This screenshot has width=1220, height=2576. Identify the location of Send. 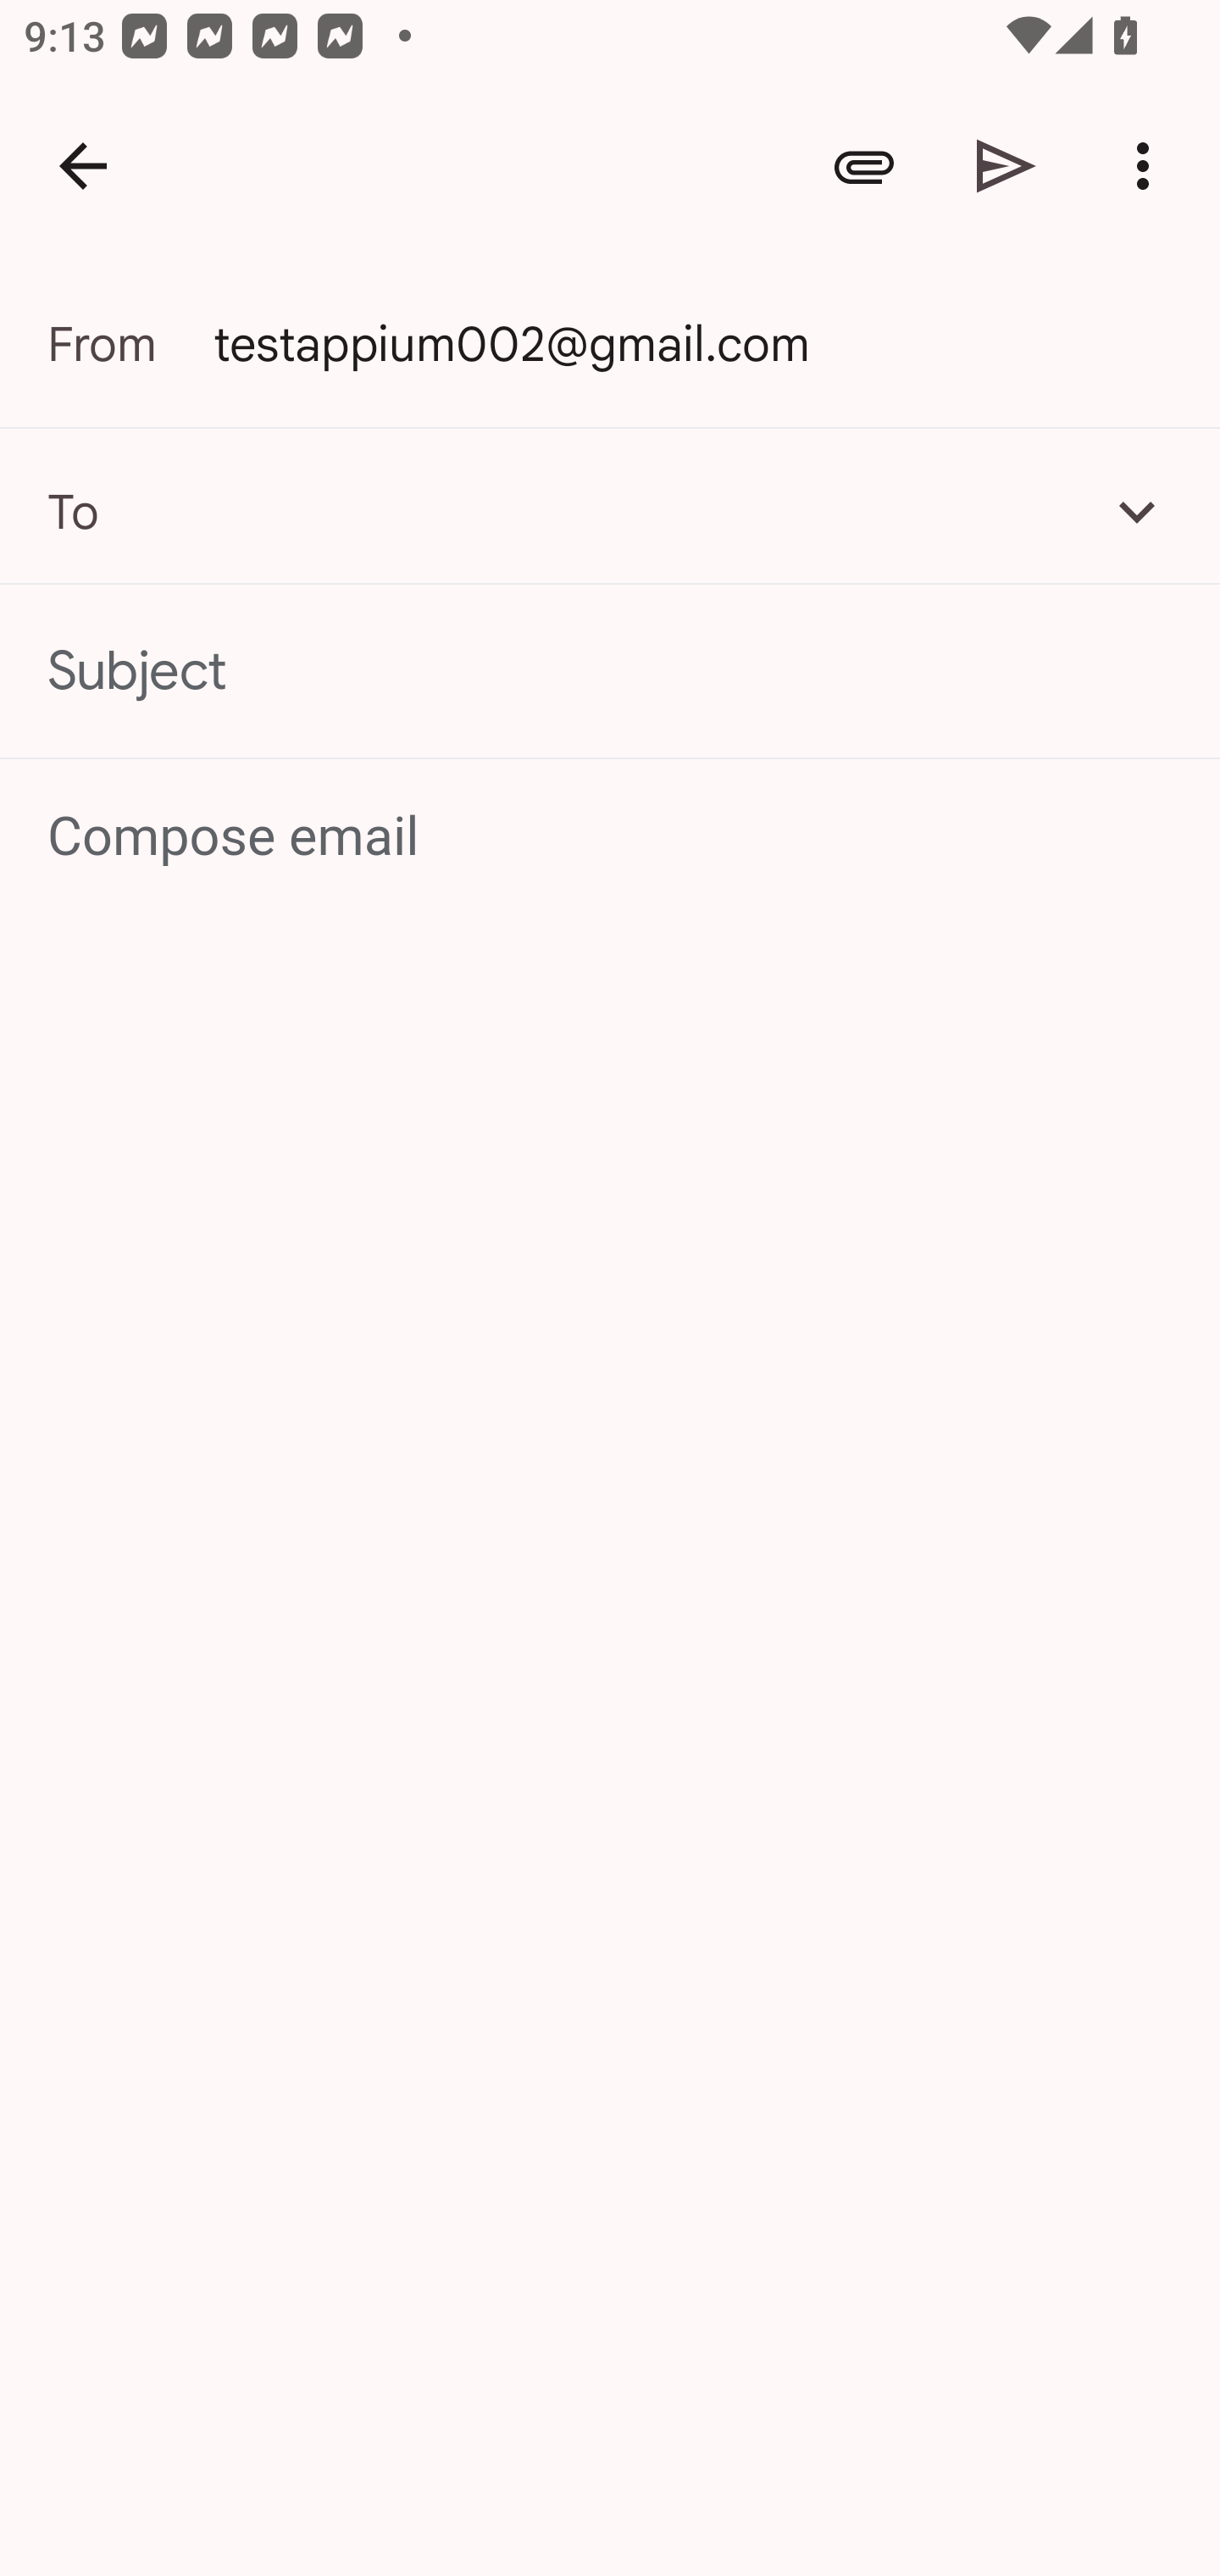
(1006, 166).